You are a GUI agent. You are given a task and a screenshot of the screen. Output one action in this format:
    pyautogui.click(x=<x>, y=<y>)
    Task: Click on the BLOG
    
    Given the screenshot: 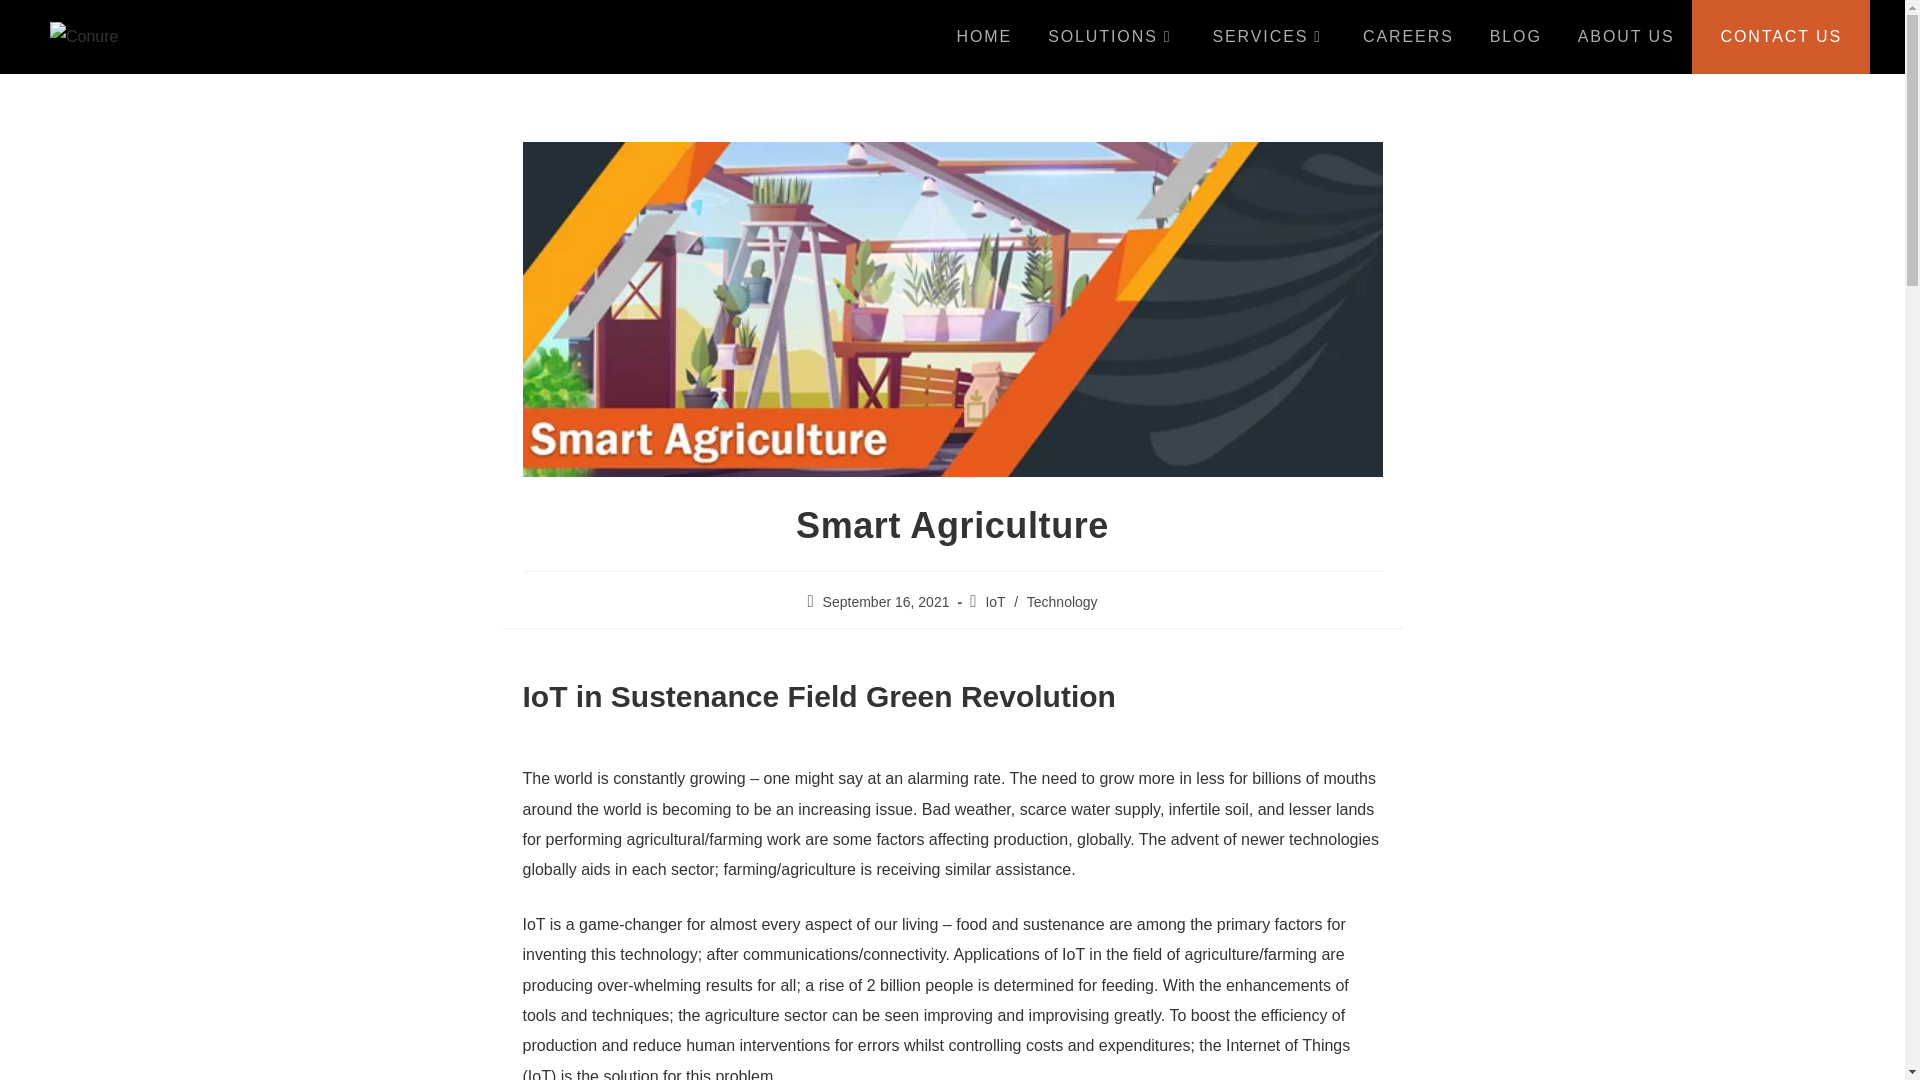 What is the action you would take?
    pyautogui.click(x=1516, y=37)
    